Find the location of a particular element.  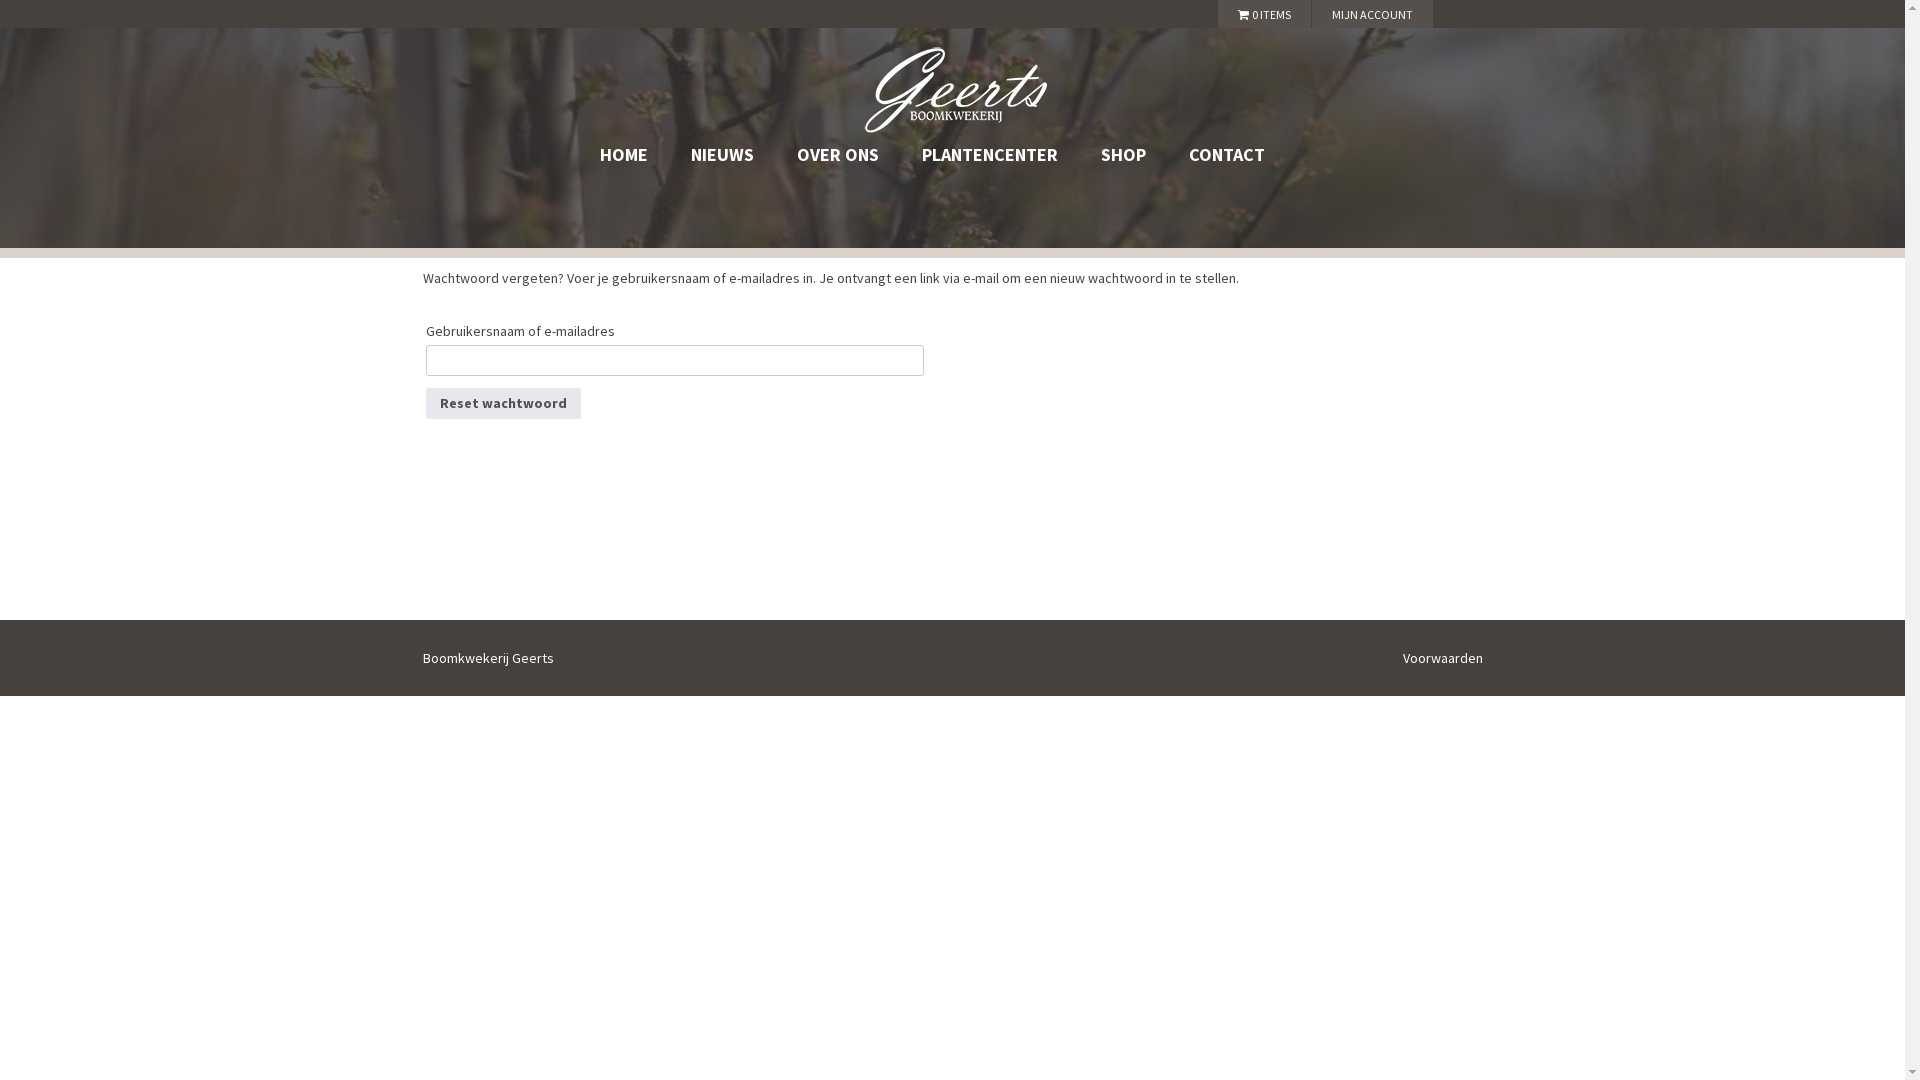

0 ITEMS is located at coordinates (1264, 14).